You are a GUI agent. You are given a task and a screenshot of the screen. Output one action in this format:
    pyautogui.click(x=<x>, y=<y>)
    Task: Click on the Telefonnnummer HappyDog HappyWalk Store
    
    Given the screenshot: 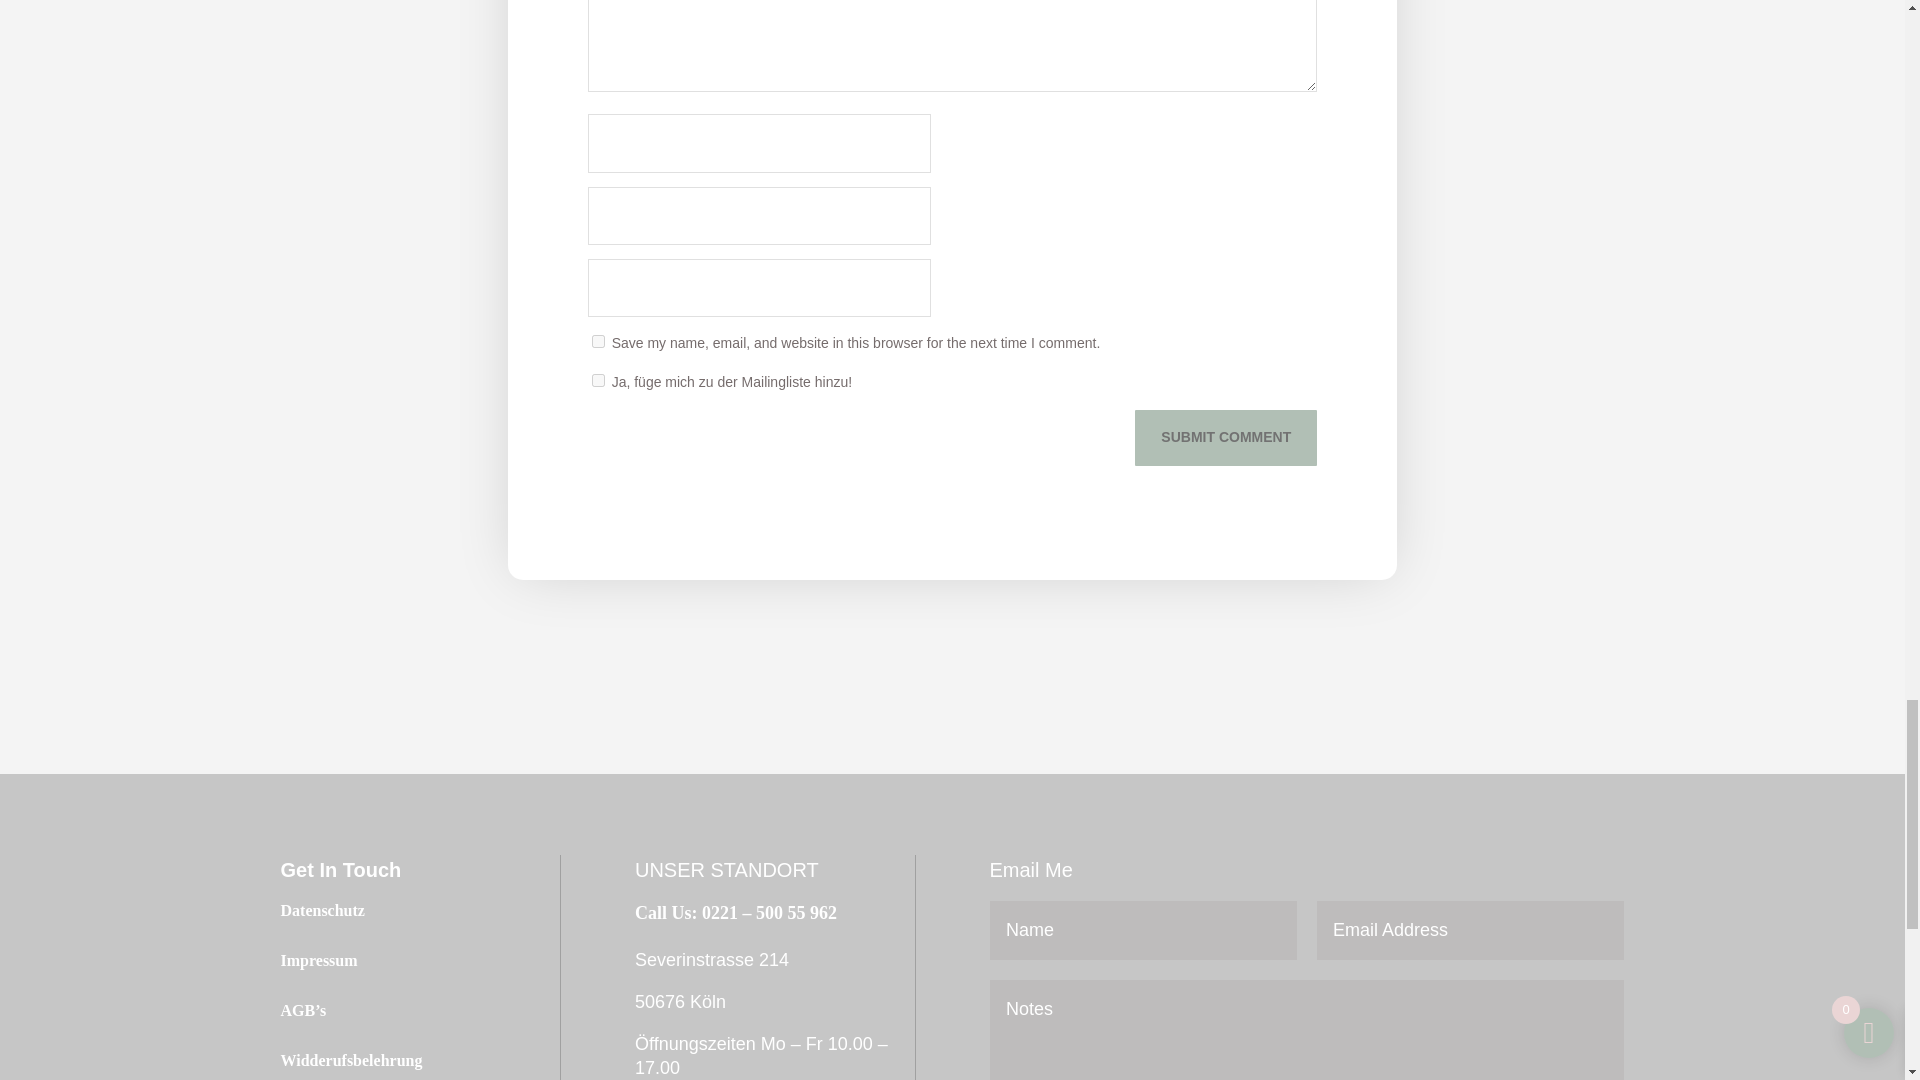 What is the action you would take?
    pyautogui.click(x=736, y=912)
    